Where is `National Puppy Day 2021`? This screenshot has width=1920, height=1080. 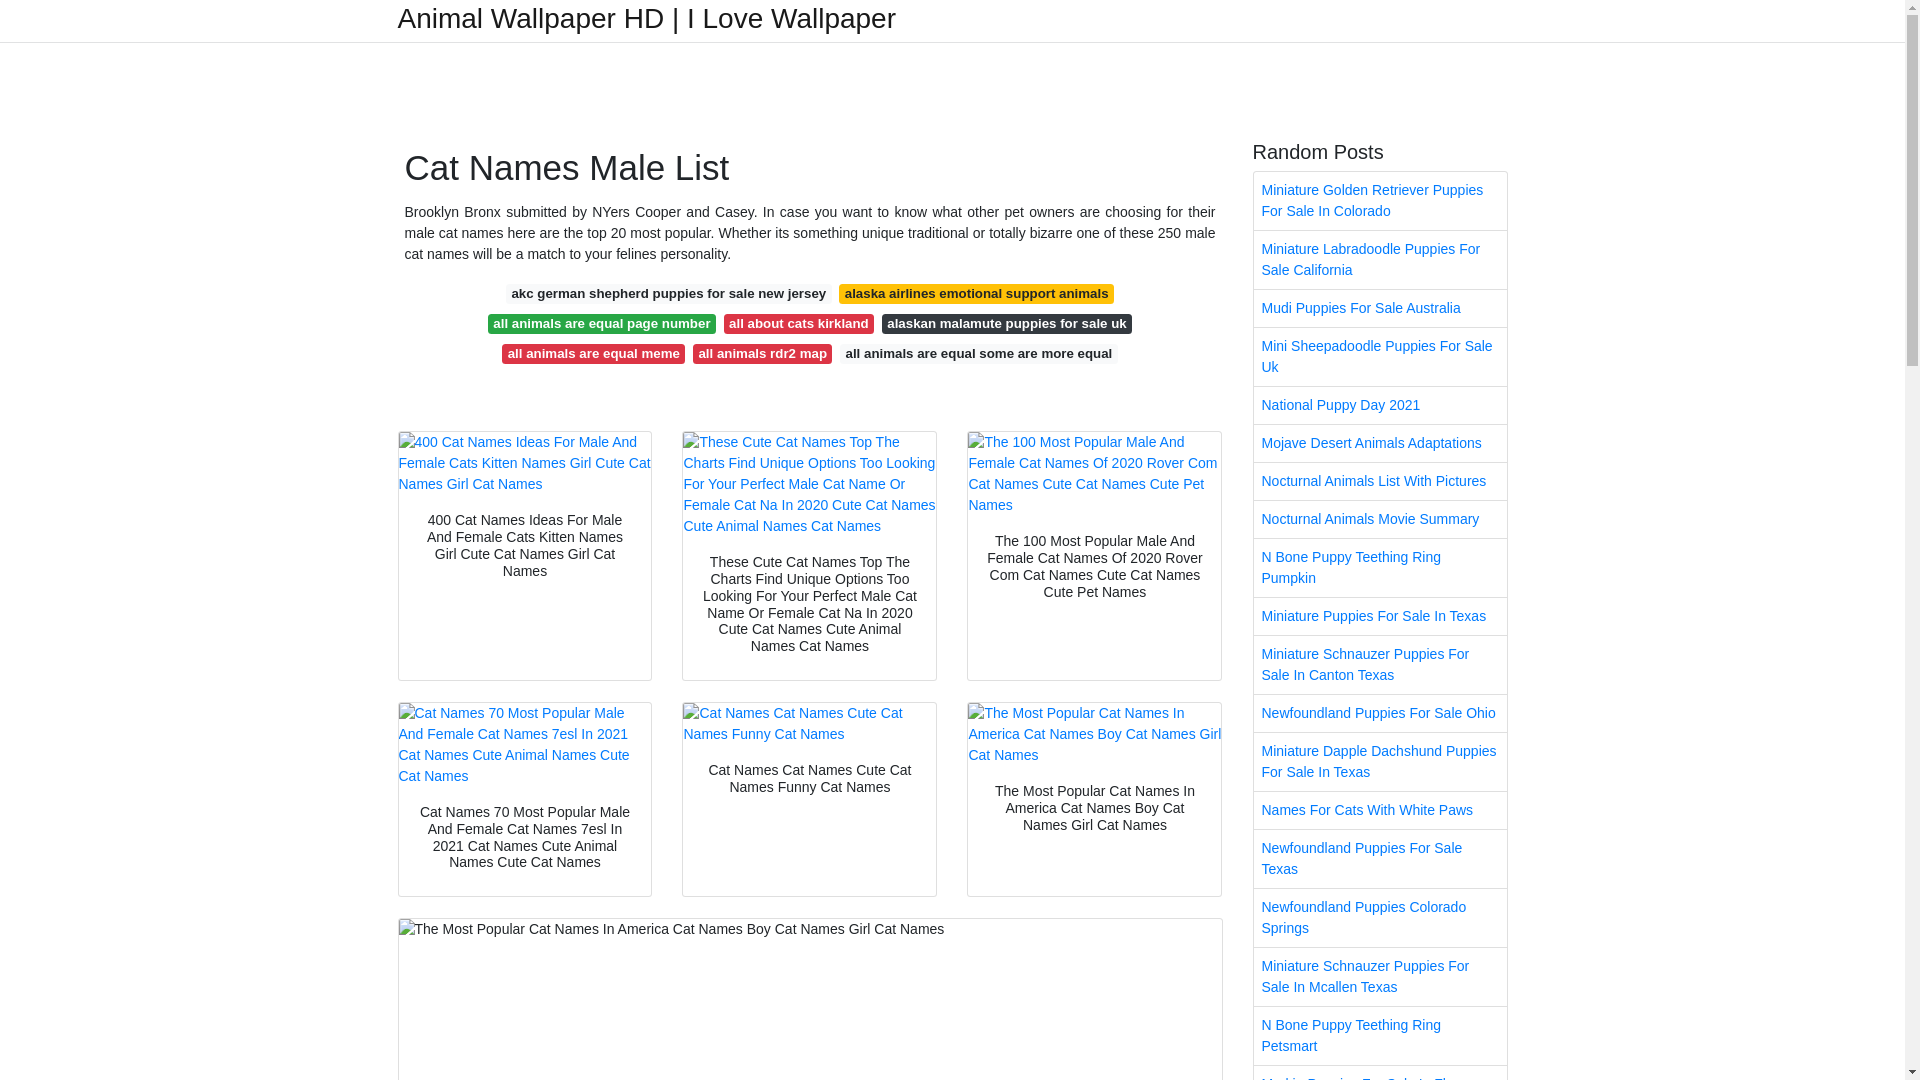
National Puppy Day 2021 is located at coordinates (1380, 405).